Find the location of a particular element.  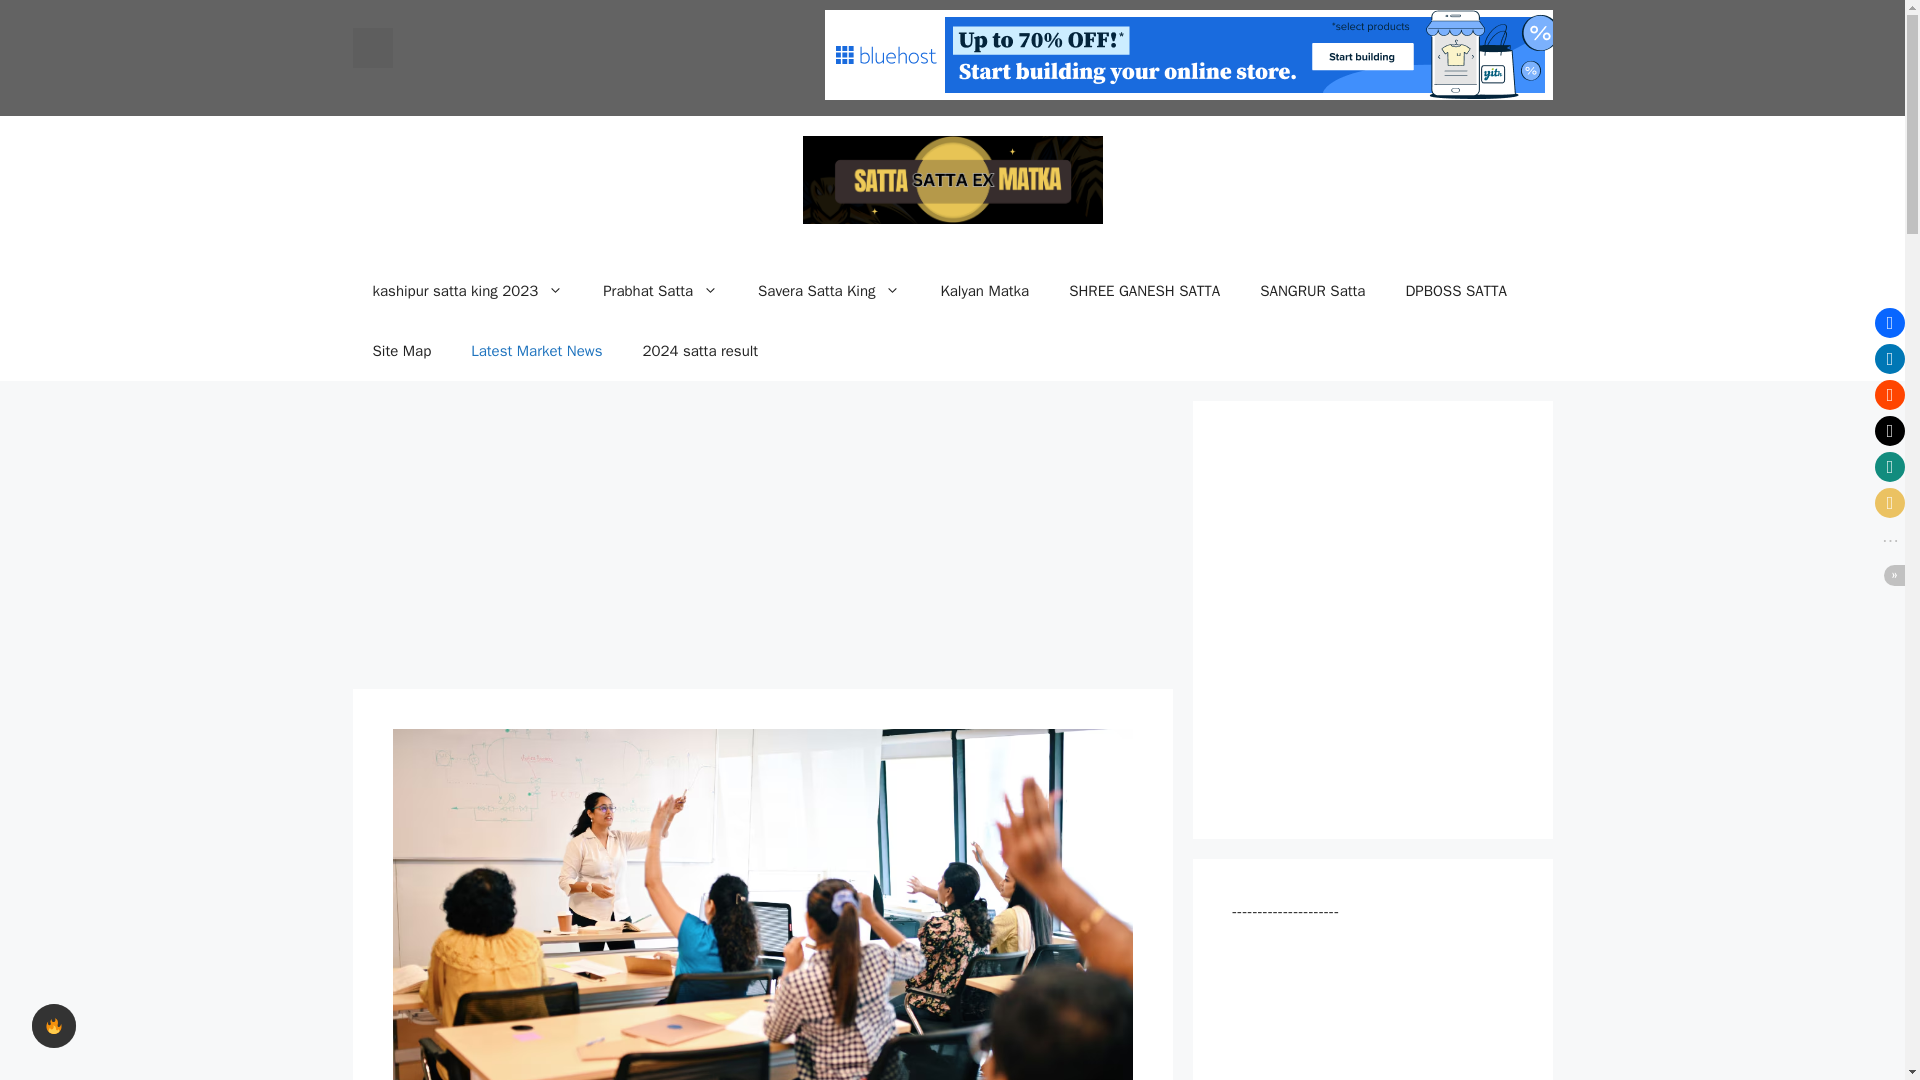

2024 satta result is located at coordinates (700, 350).